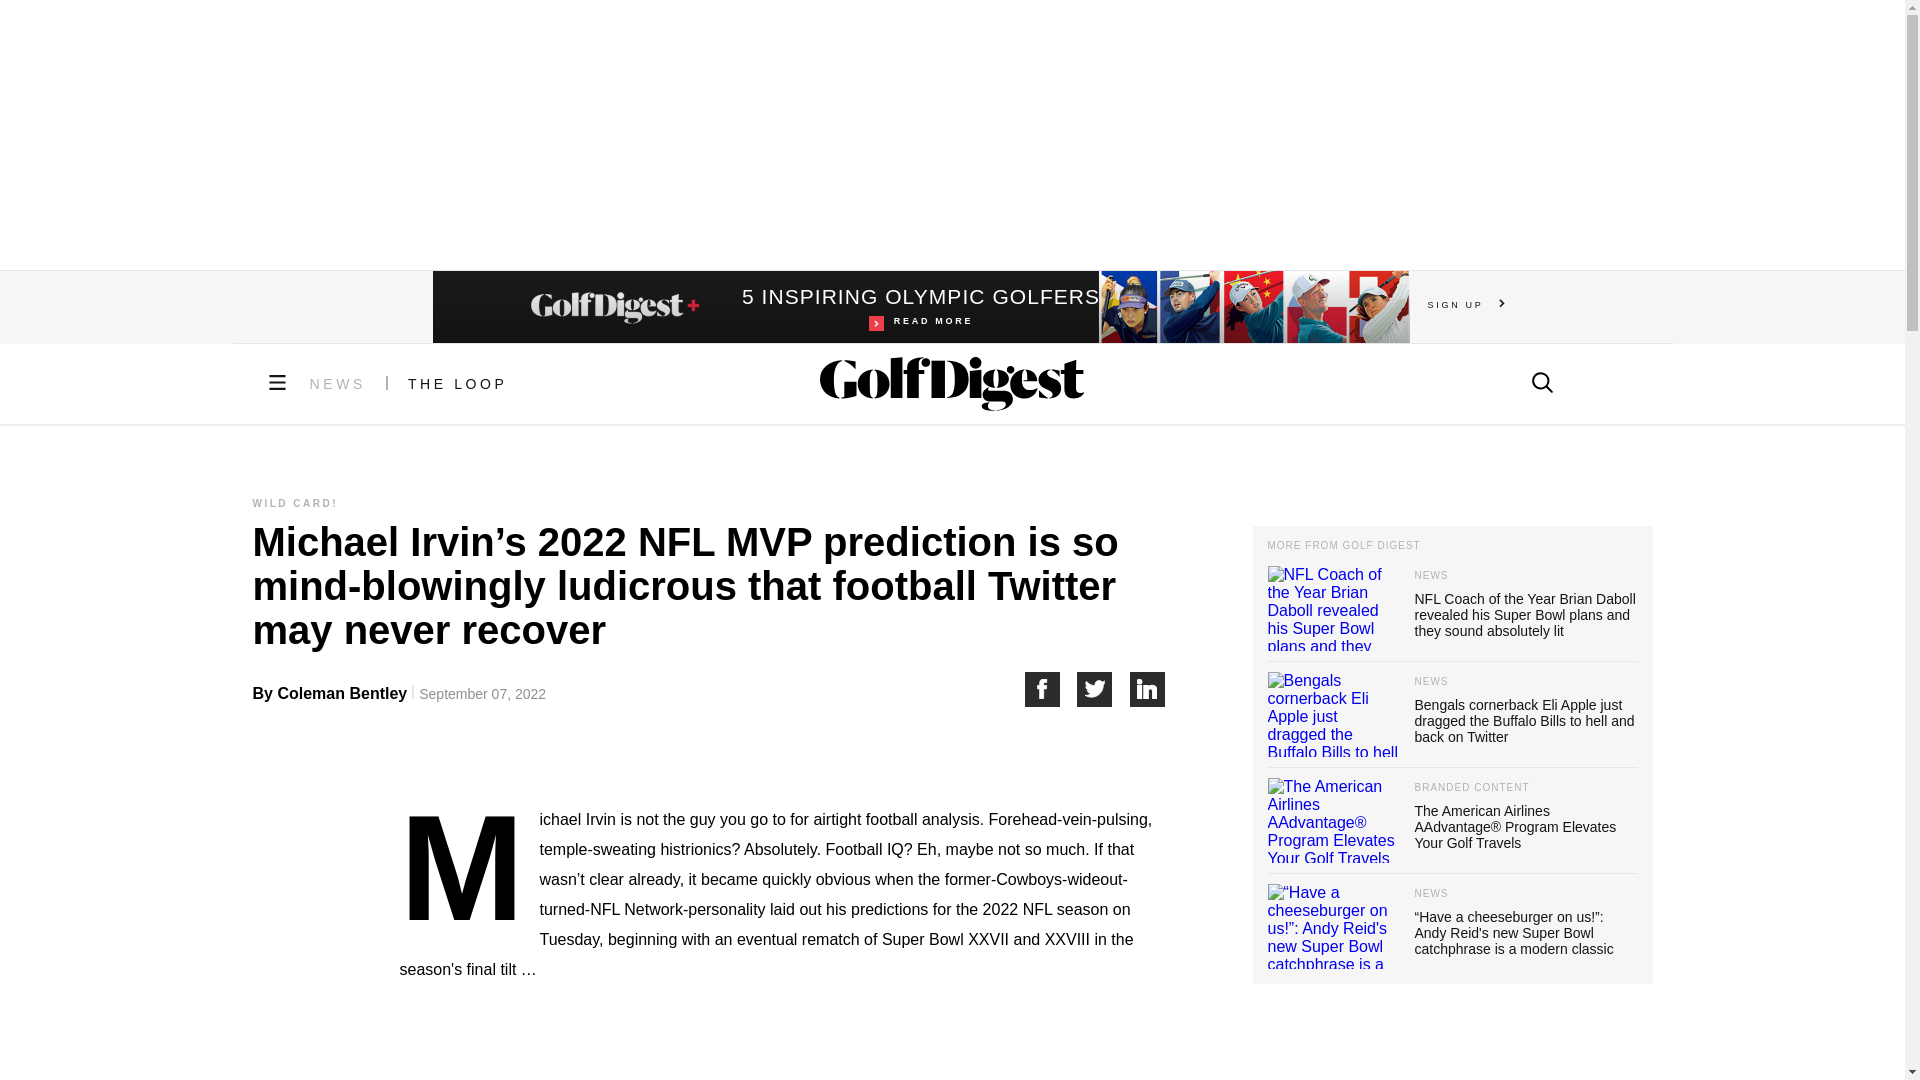  Describe the element at coordinates (338, 384) in the screenshot. I see `SIGN UP` at that location.